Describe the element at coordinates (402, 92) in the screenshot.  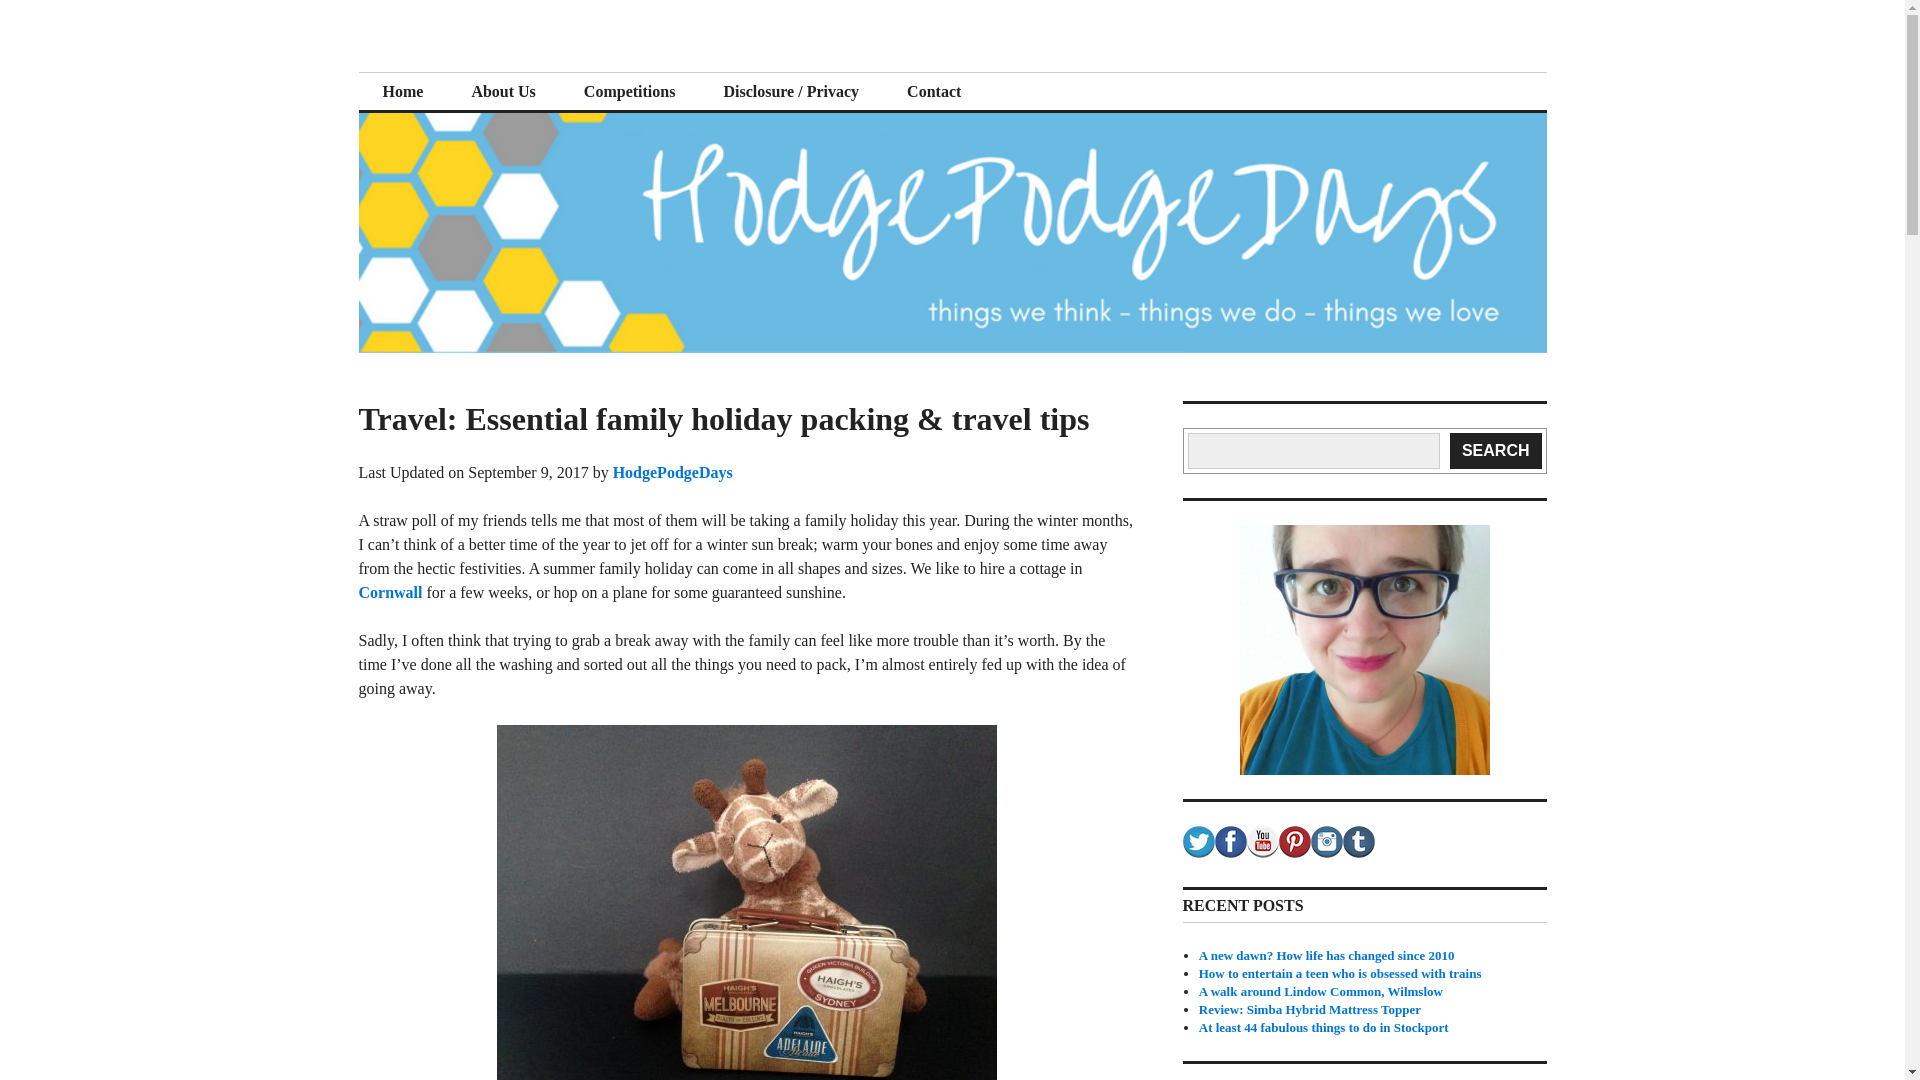
I see `Home` at that location.